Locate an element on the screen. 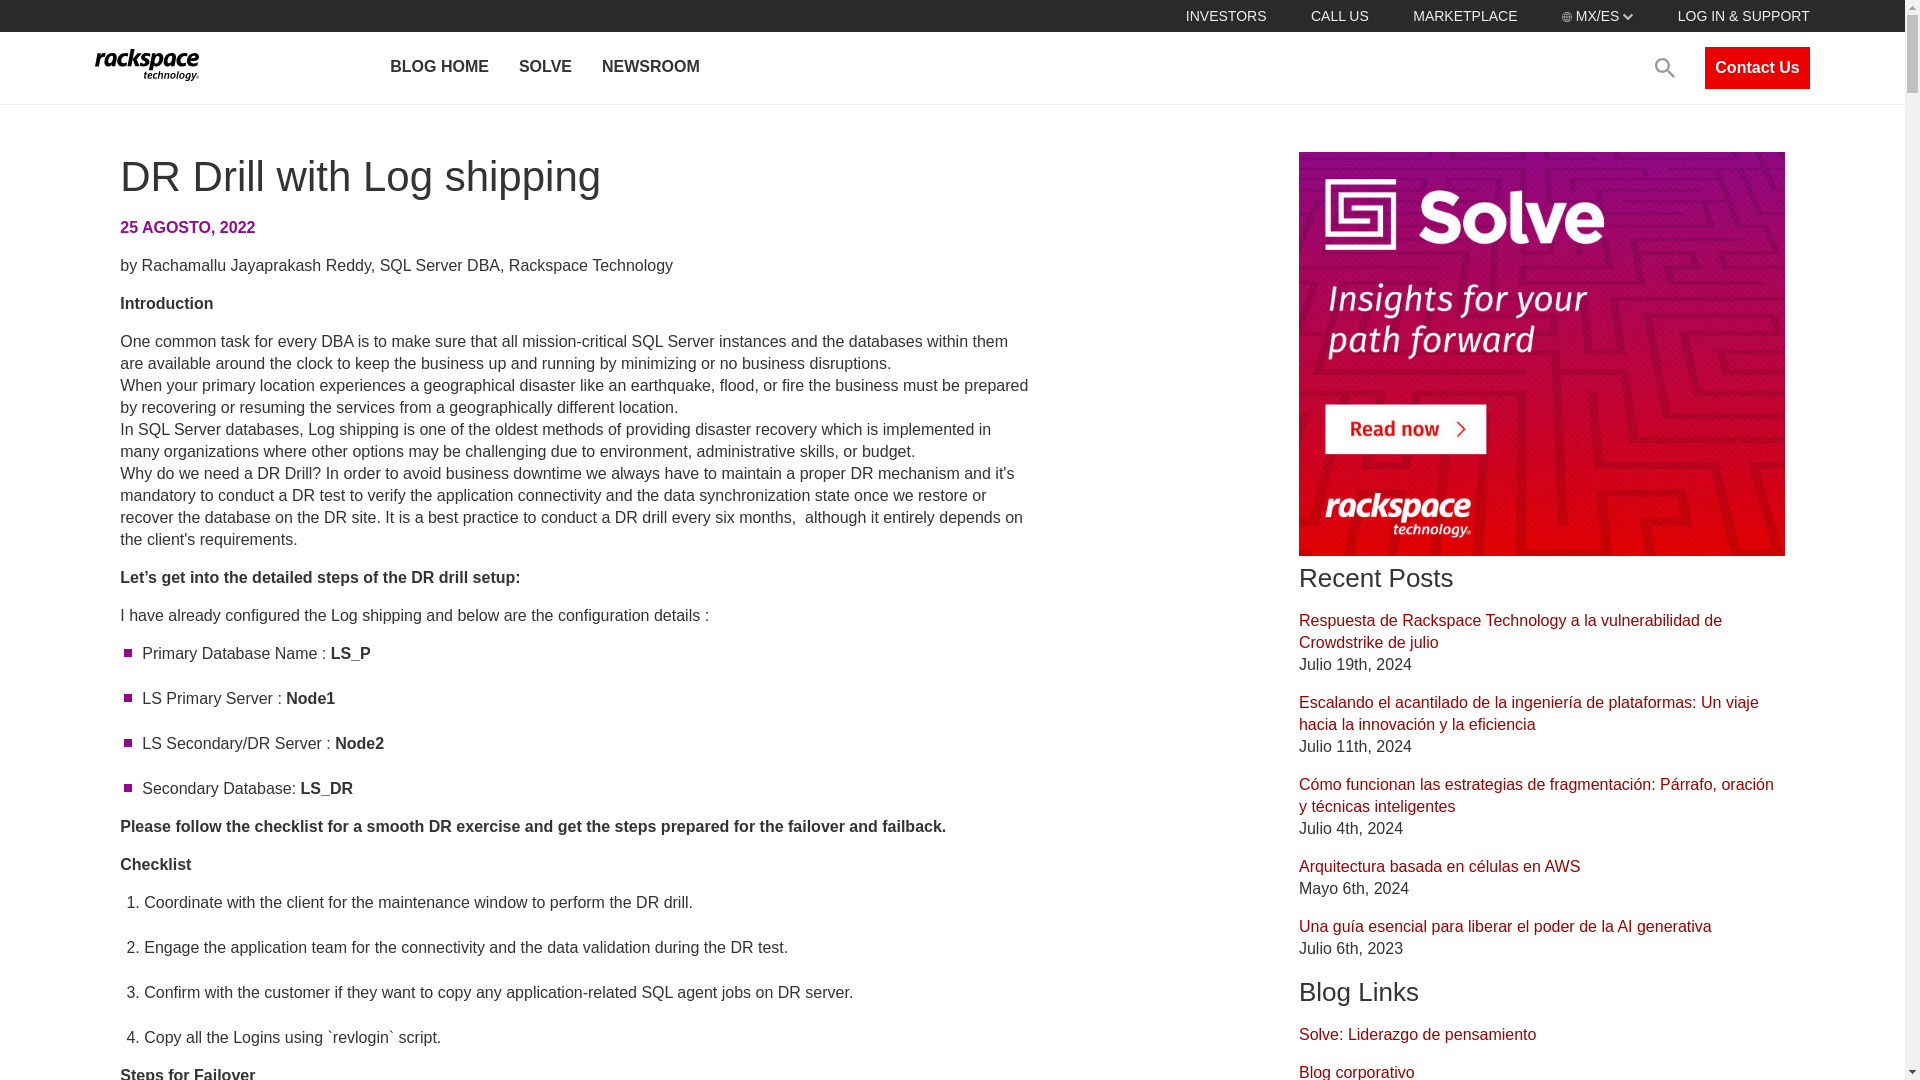  BLOG HOME is located at coordinates (438, 68).